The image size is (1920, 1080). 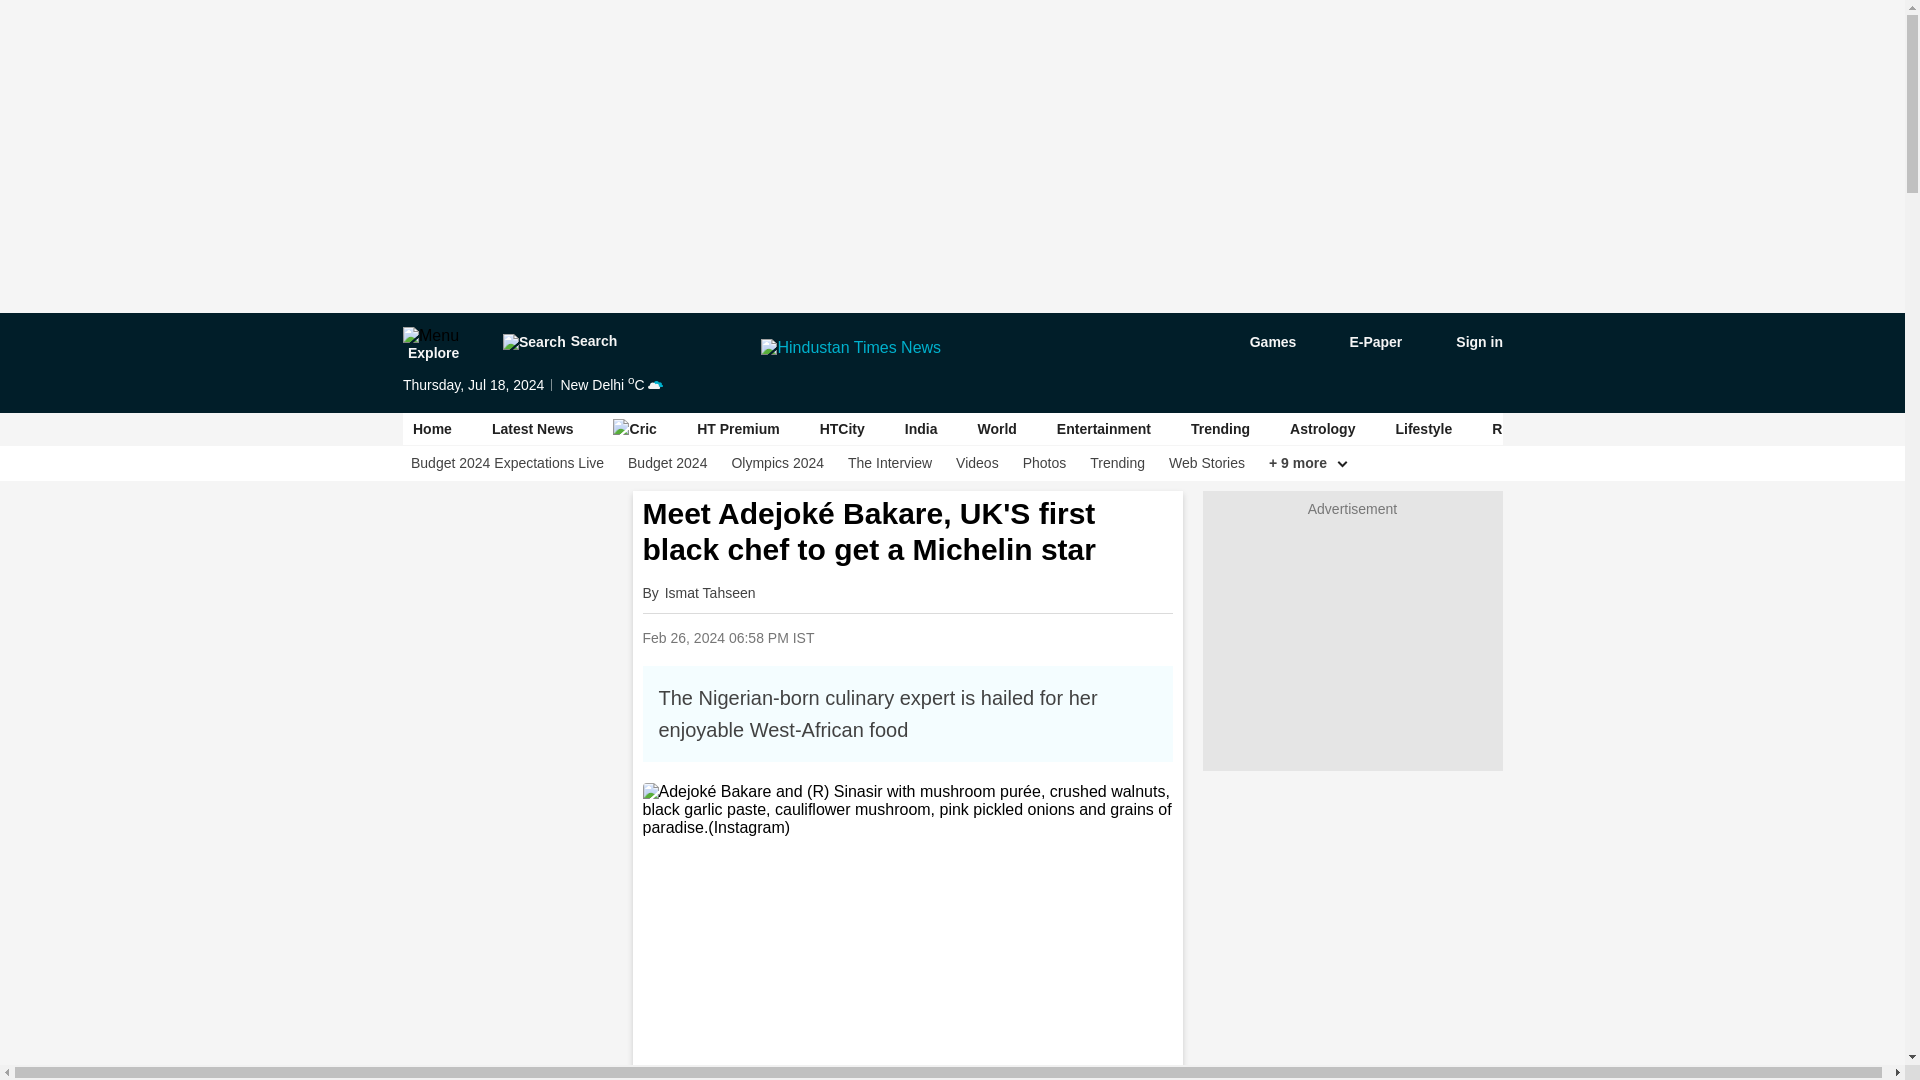 I want to click on Games, so click(x=1258, y=342).